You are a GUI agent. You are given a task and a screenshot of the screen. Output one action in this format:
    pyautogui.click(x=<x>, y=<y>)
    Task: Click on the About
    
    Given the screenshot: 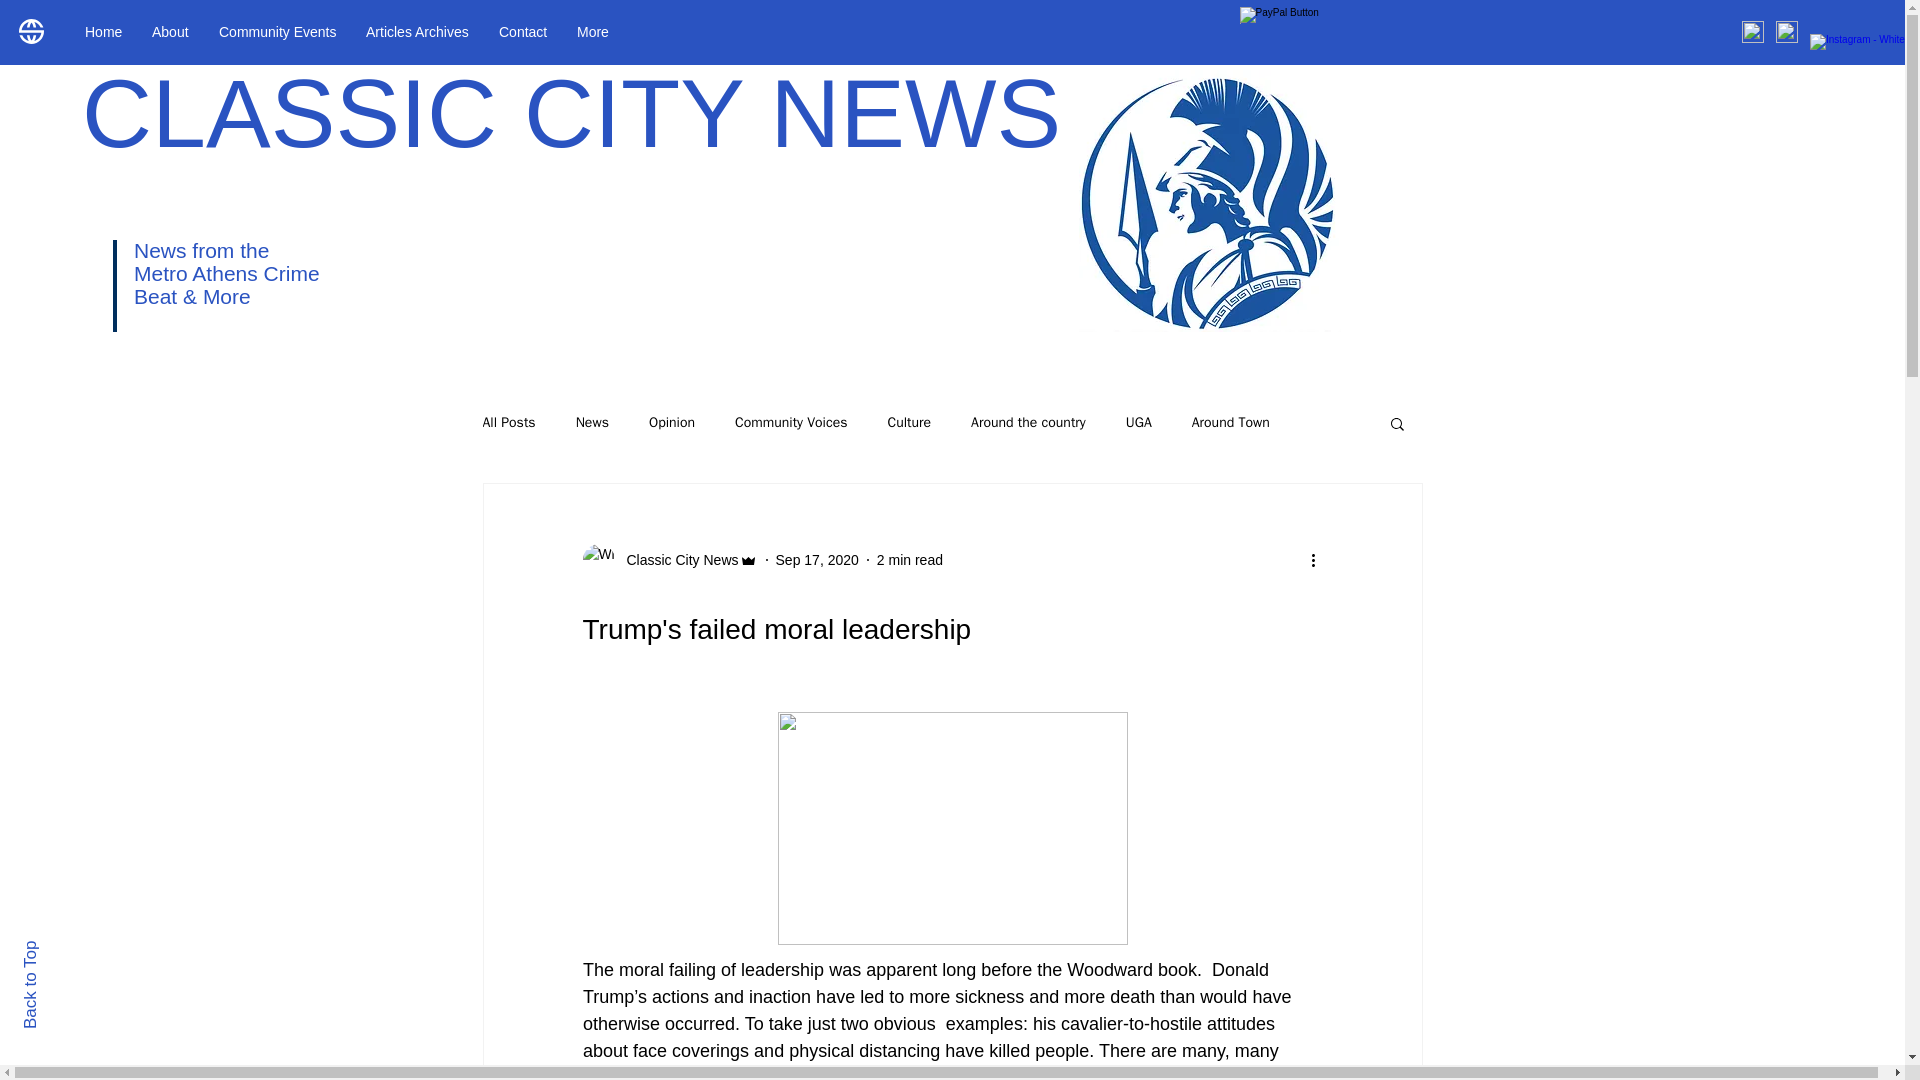 What is the action you would take?
    pyautogui.click(x=170, y=32)
    